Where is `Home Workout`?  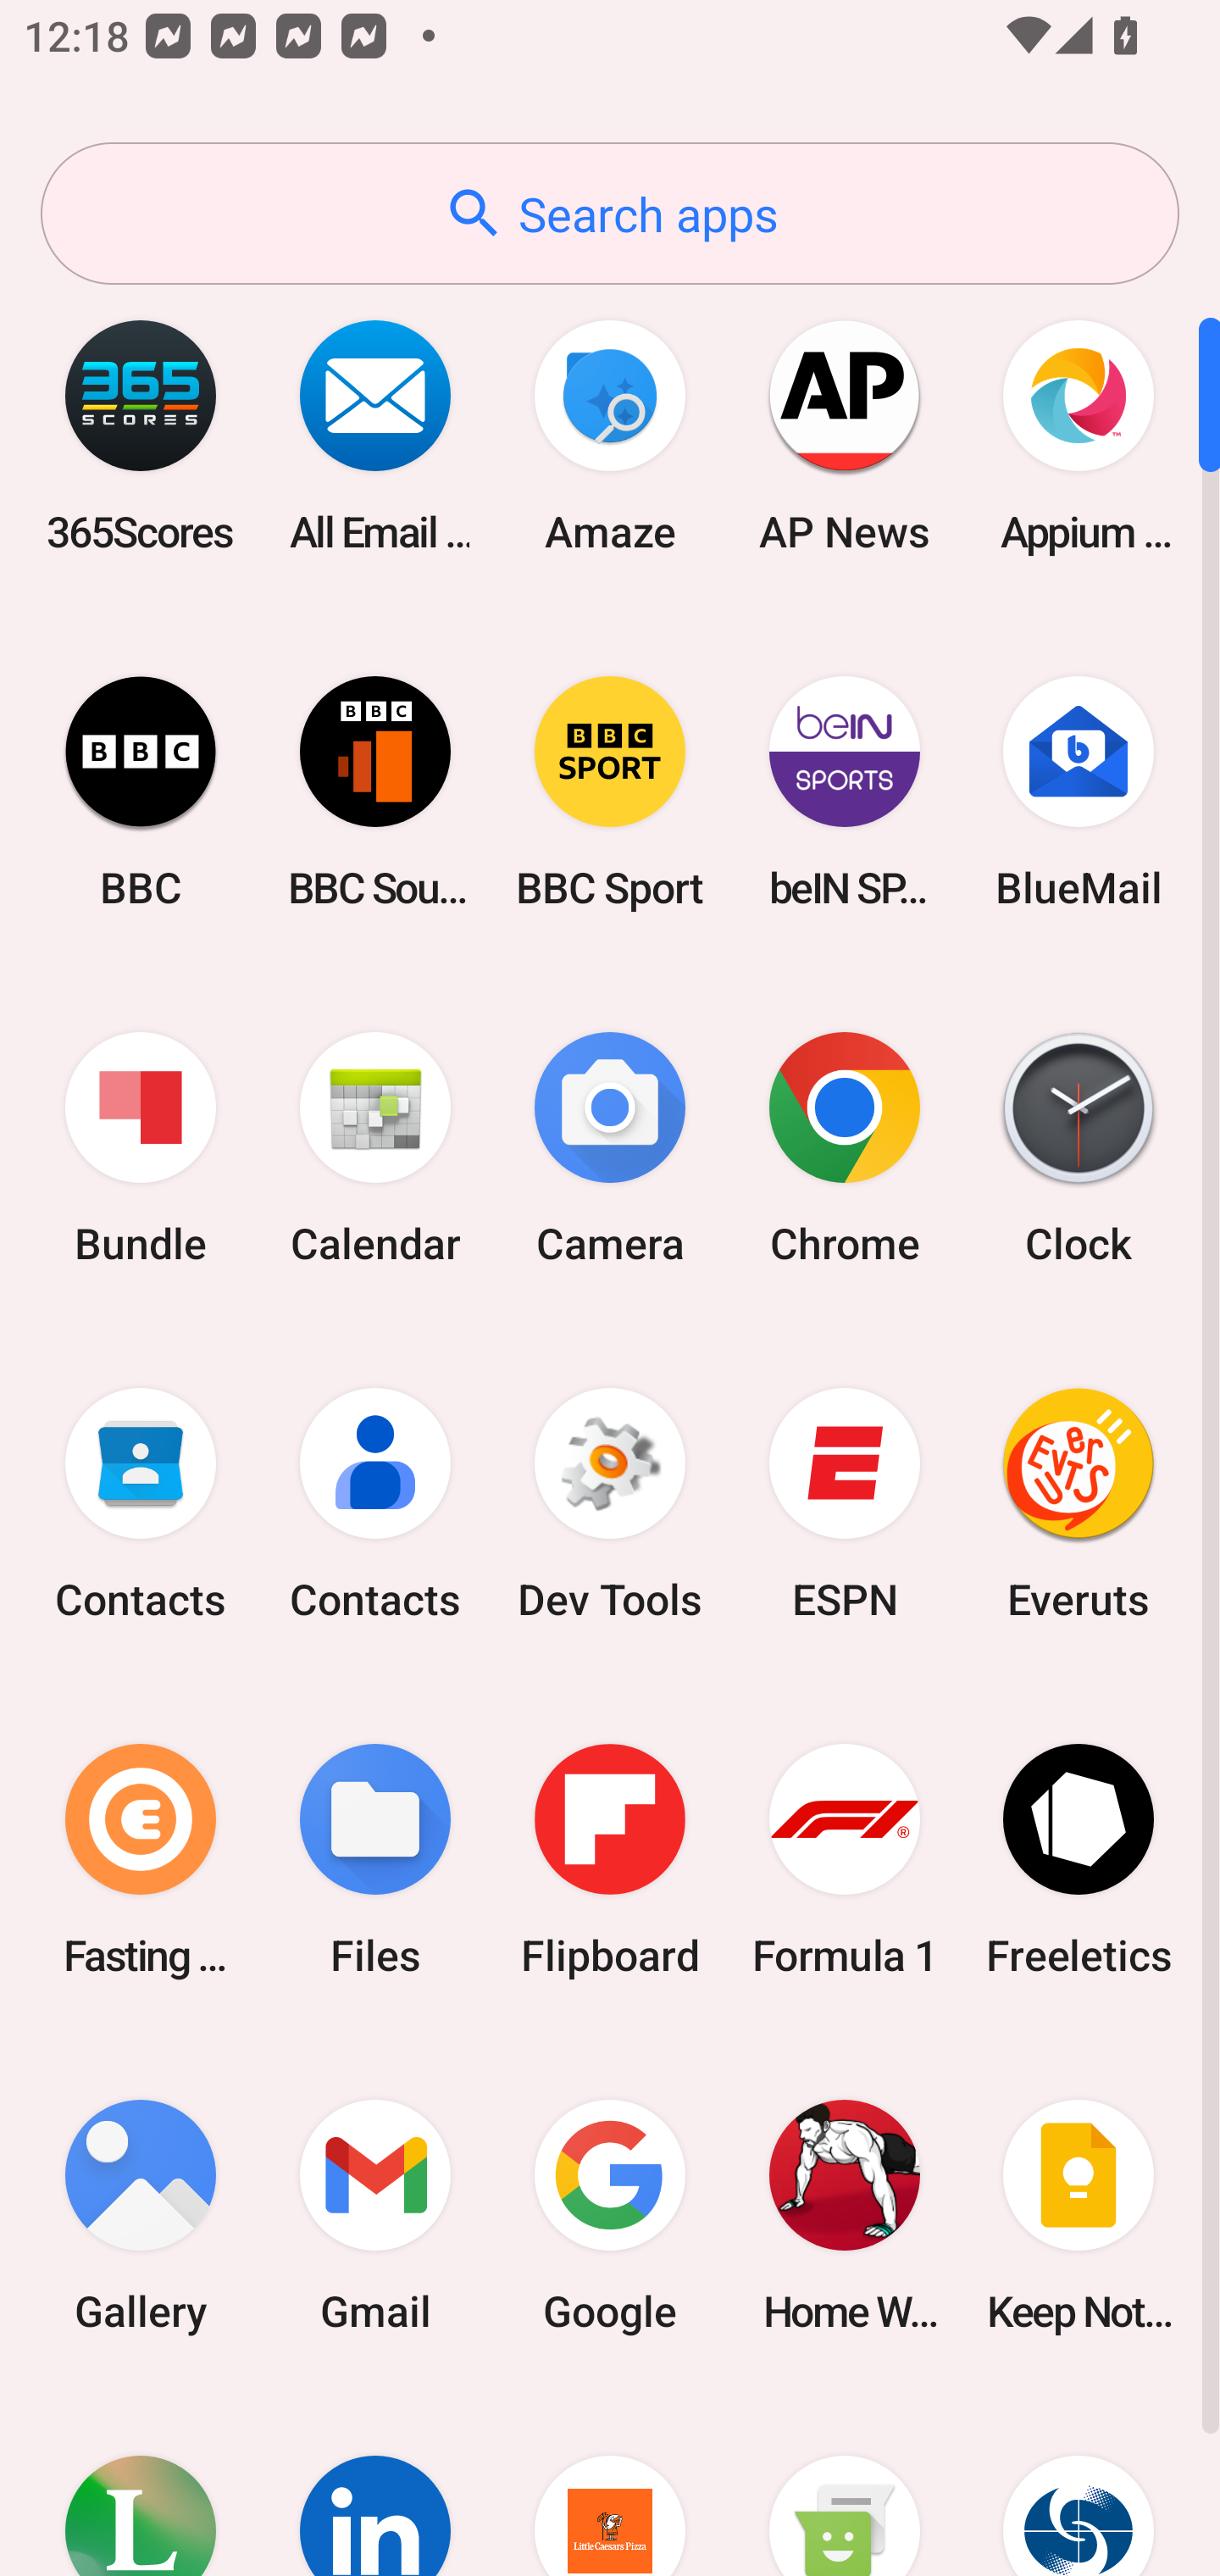
Home Workout is located at coordinates (844, 2215).